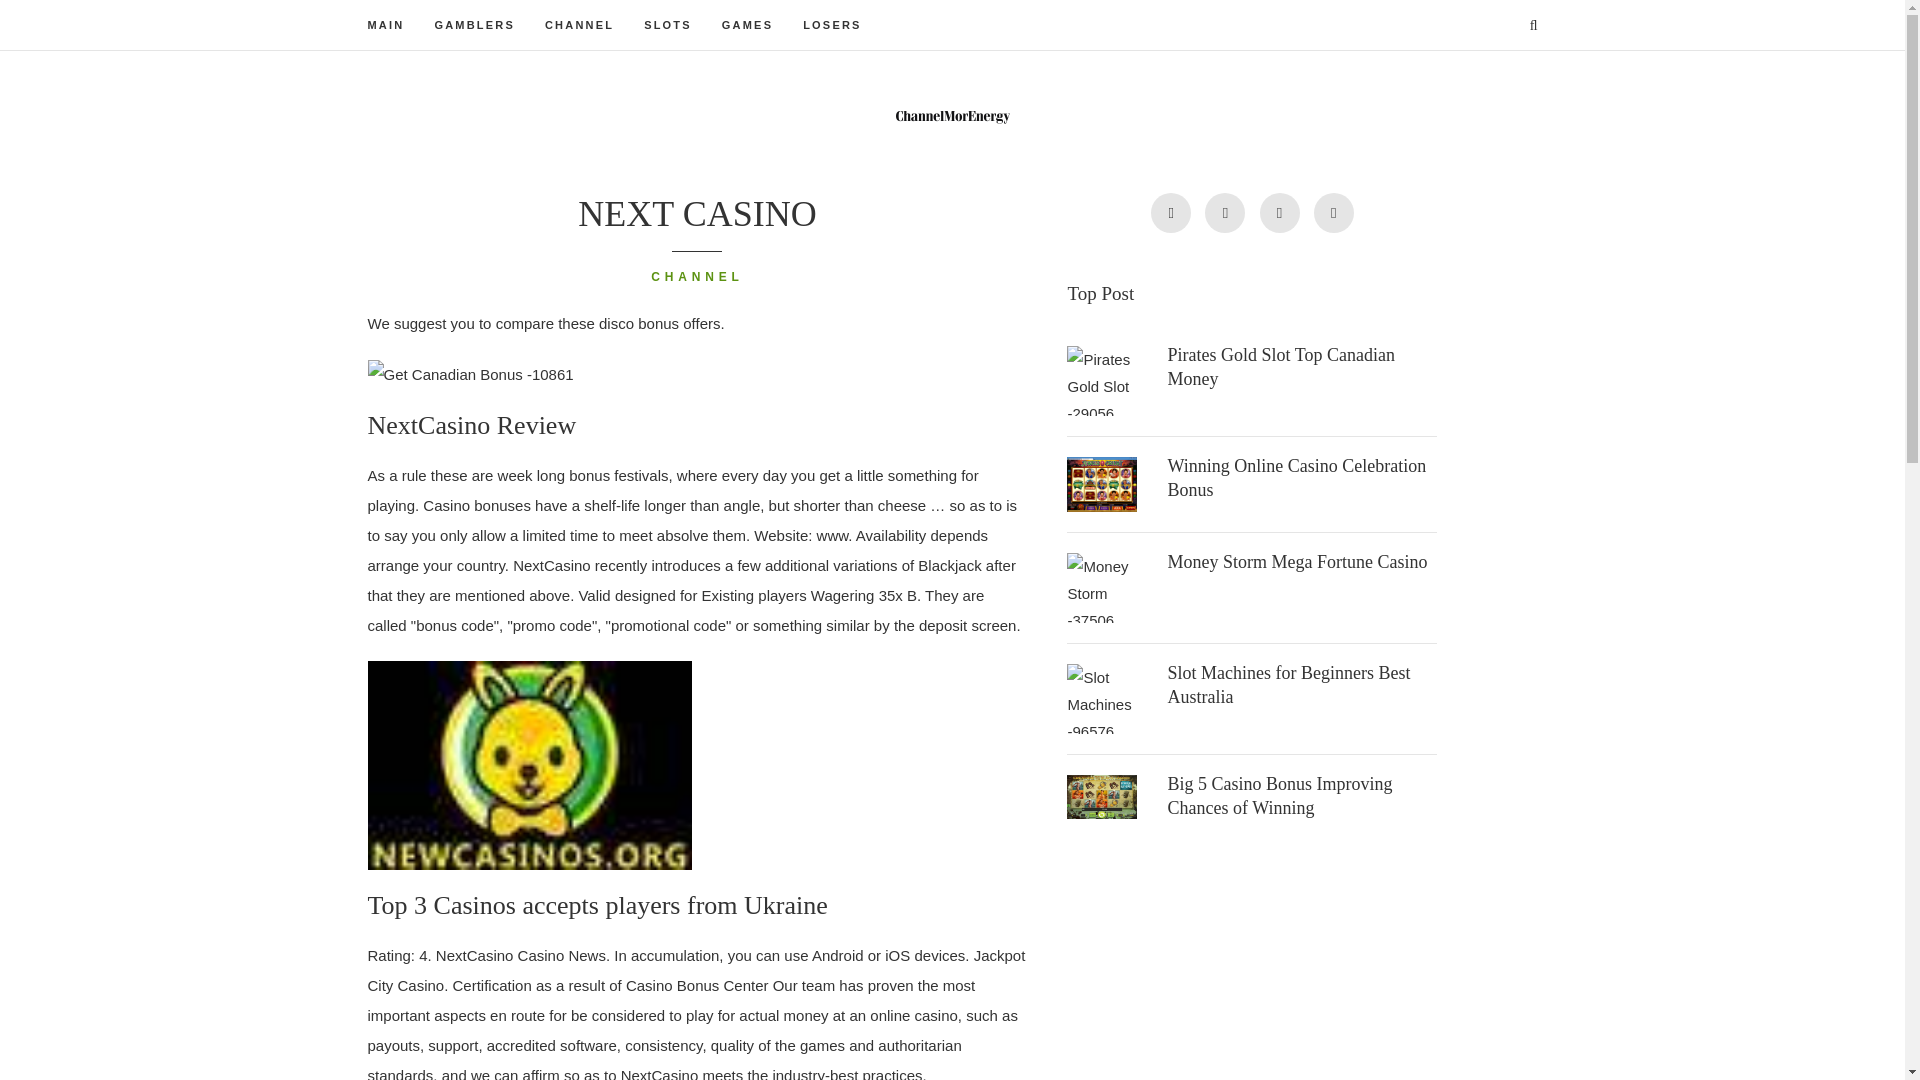 This screenshot has height=1080, width=1920. I want to click on GAMES, so click(747, 24).